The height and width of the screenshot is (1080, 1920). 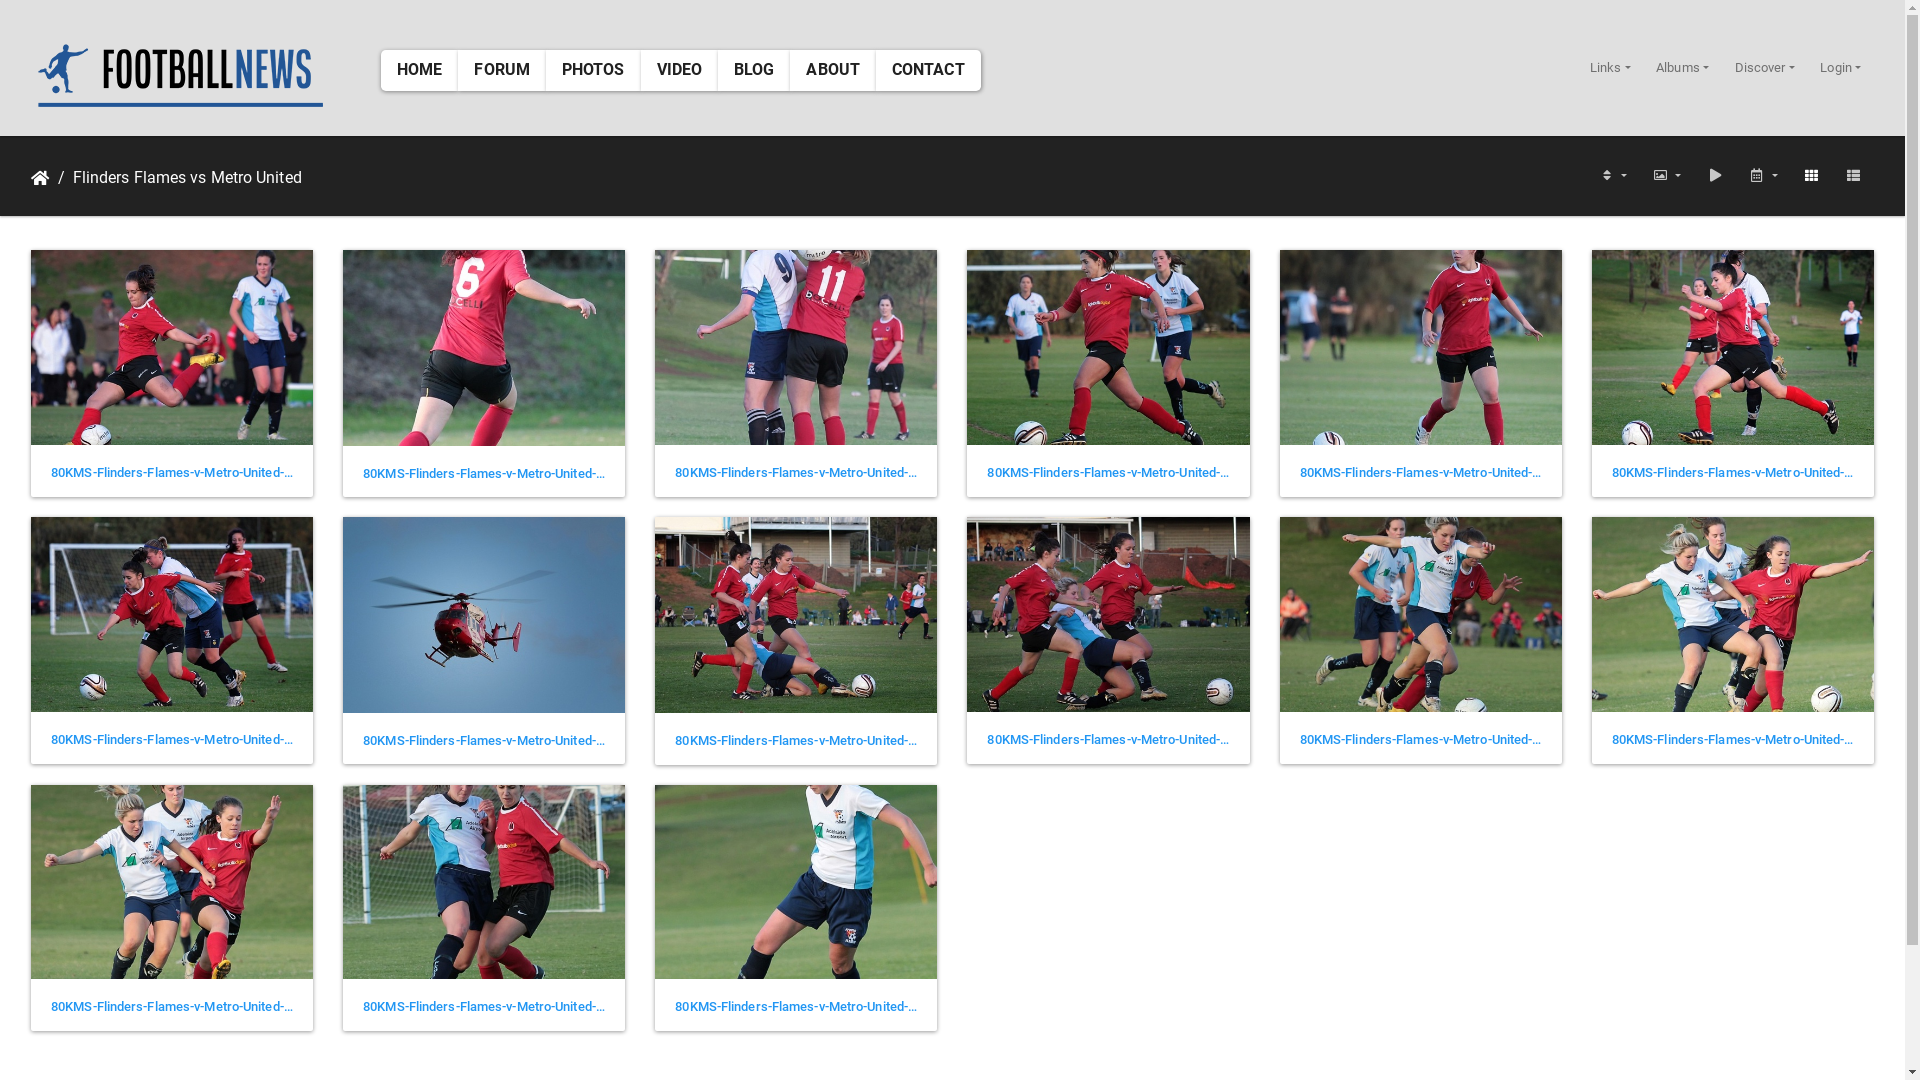 What do you see at coordinates (172, 473) in the screenshot?
I see `80KMS-Flinders-Flames-v-Metro-United-11562.jpg` at bounding box center [172, 473].